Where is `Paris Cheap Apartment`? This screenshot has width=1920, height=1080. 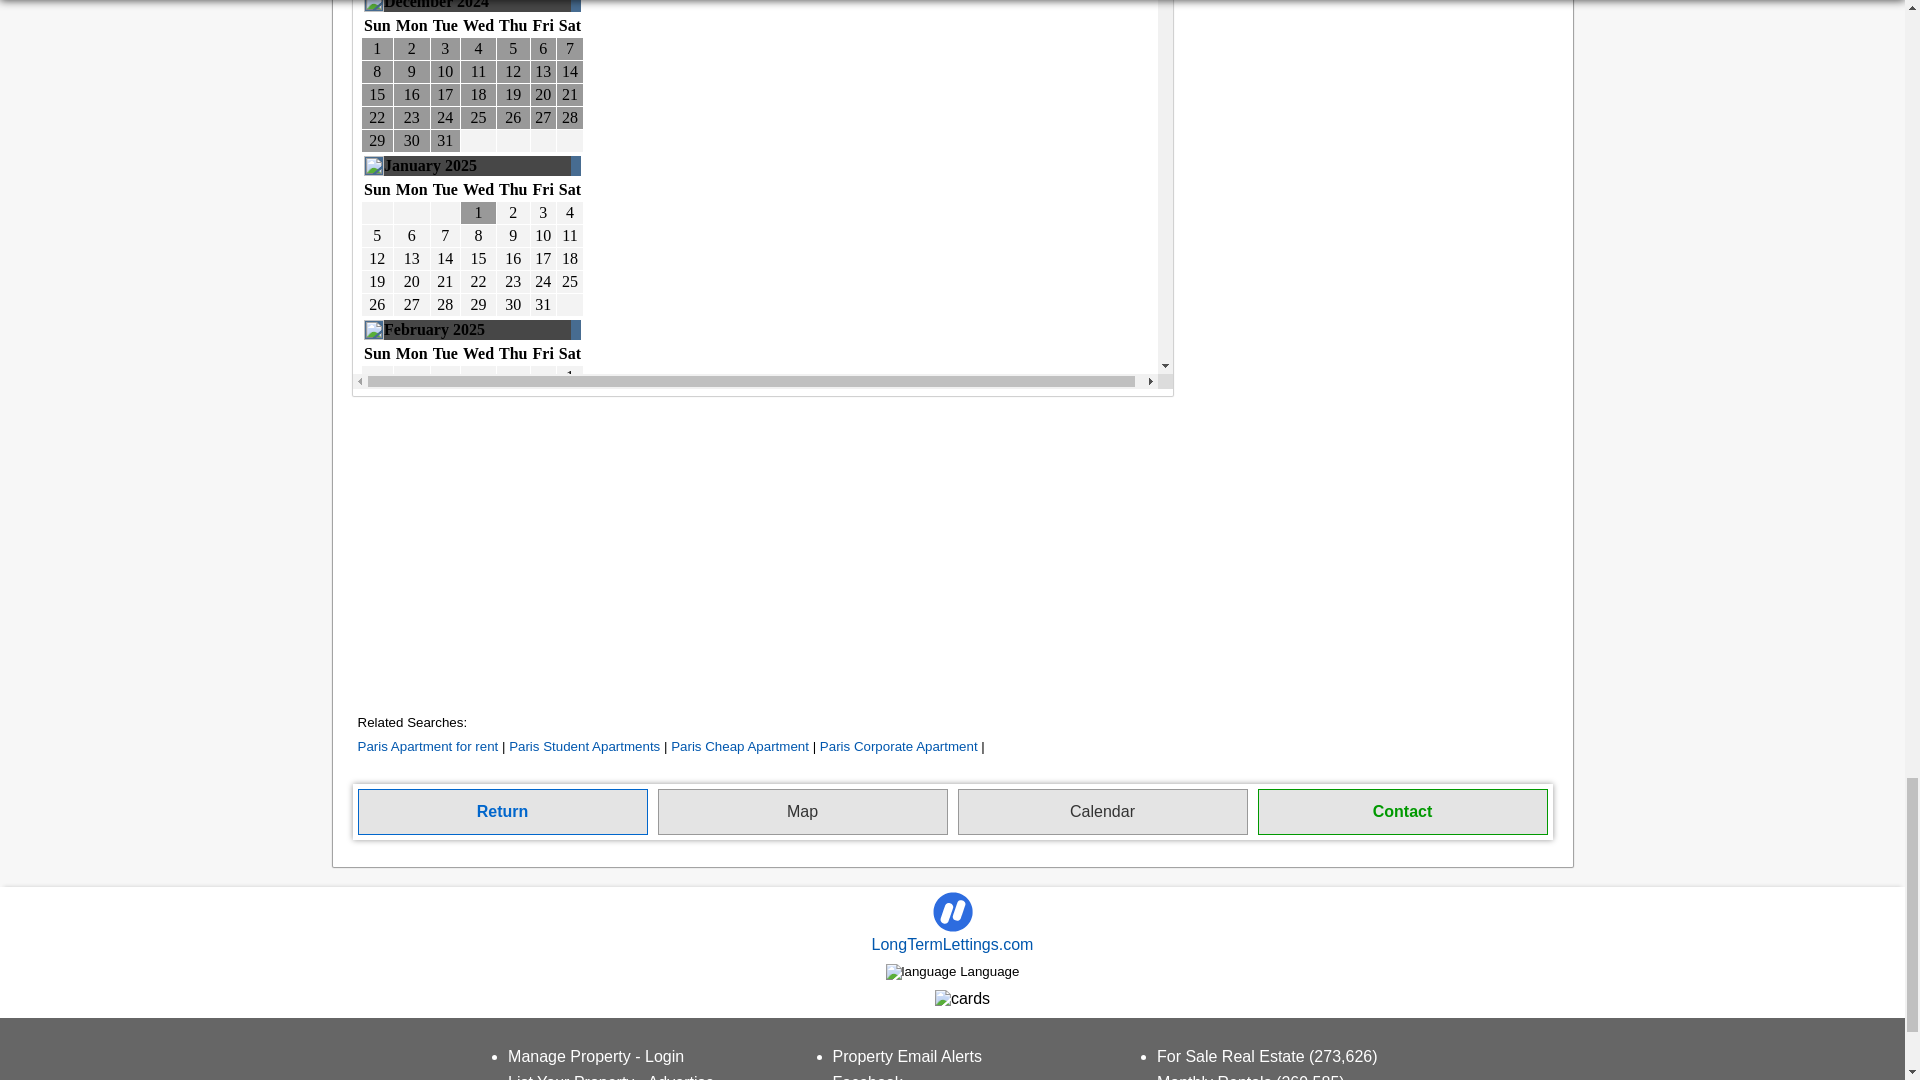
Paris Cheap Apartment is located at coordinates (739, 746).